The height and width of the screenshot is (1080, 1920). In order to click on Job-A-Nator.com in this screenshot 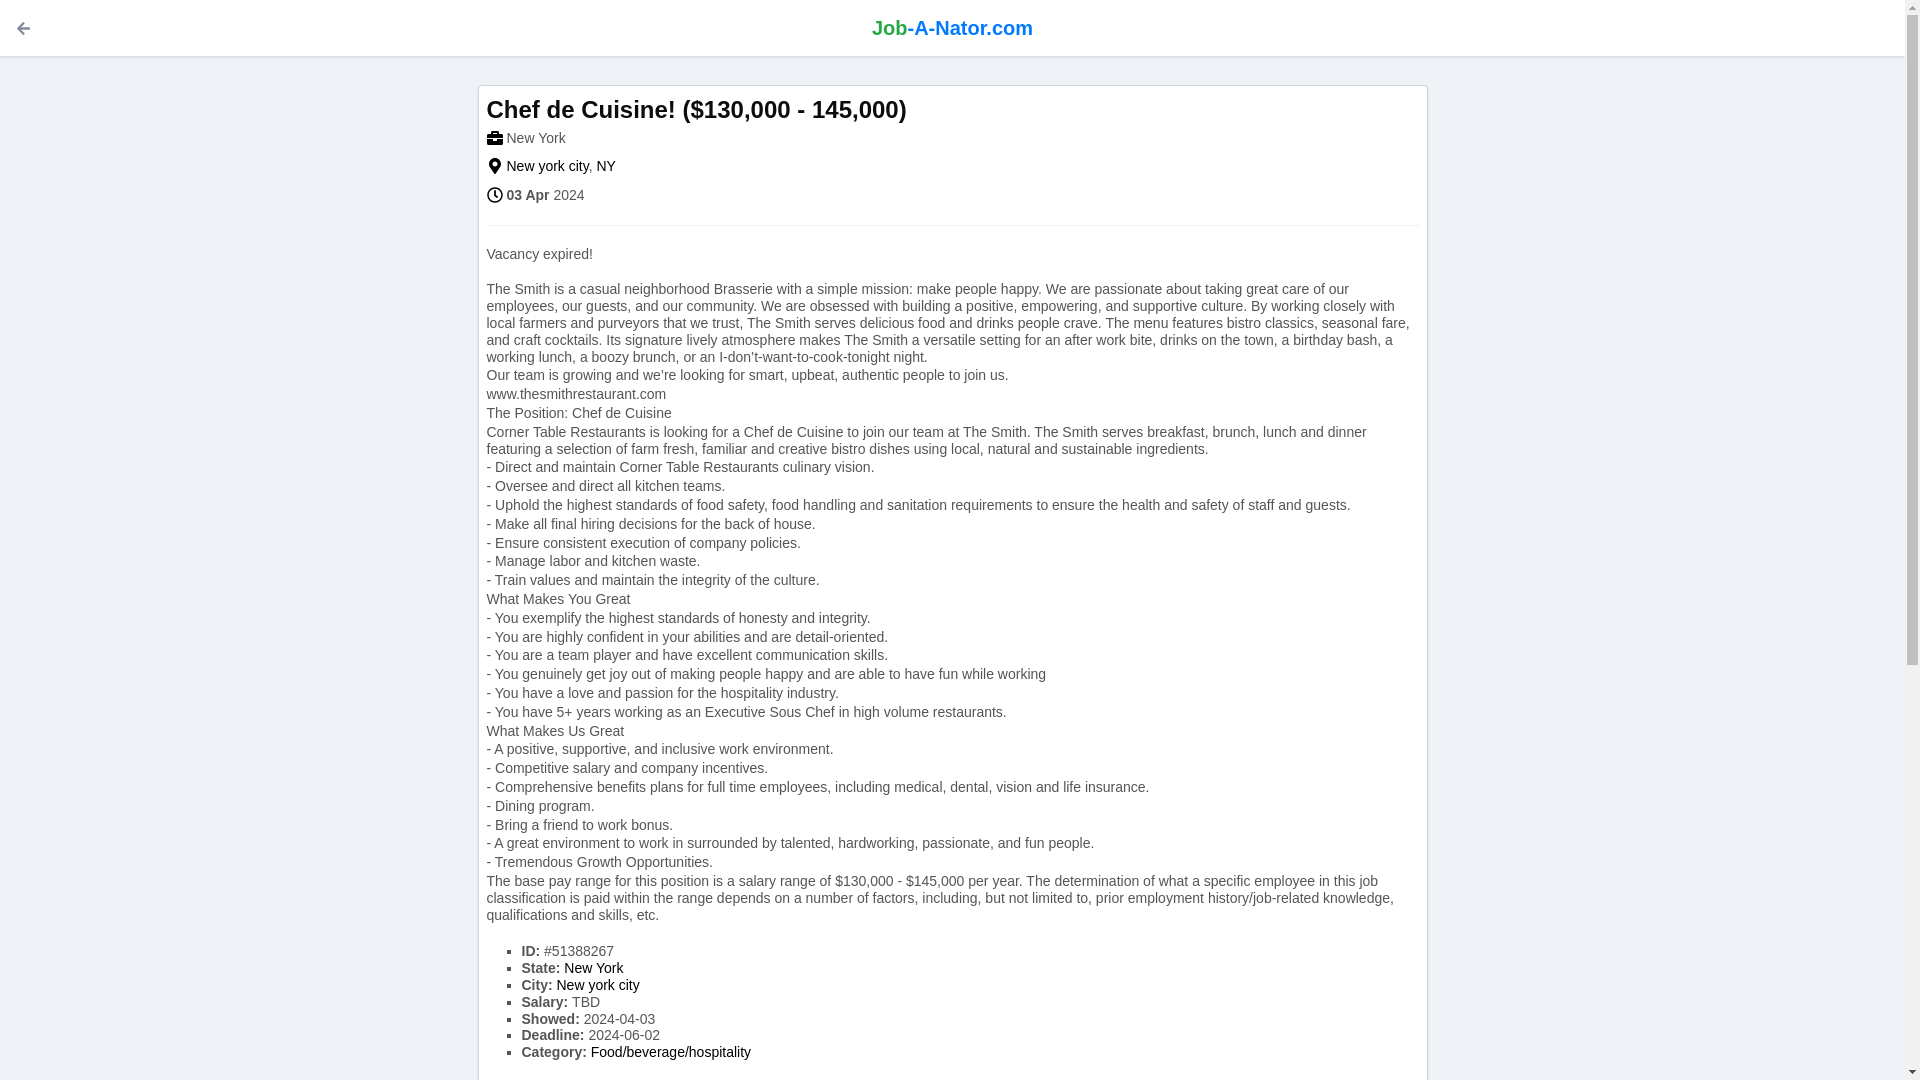, I will do `click(952, 28)`.